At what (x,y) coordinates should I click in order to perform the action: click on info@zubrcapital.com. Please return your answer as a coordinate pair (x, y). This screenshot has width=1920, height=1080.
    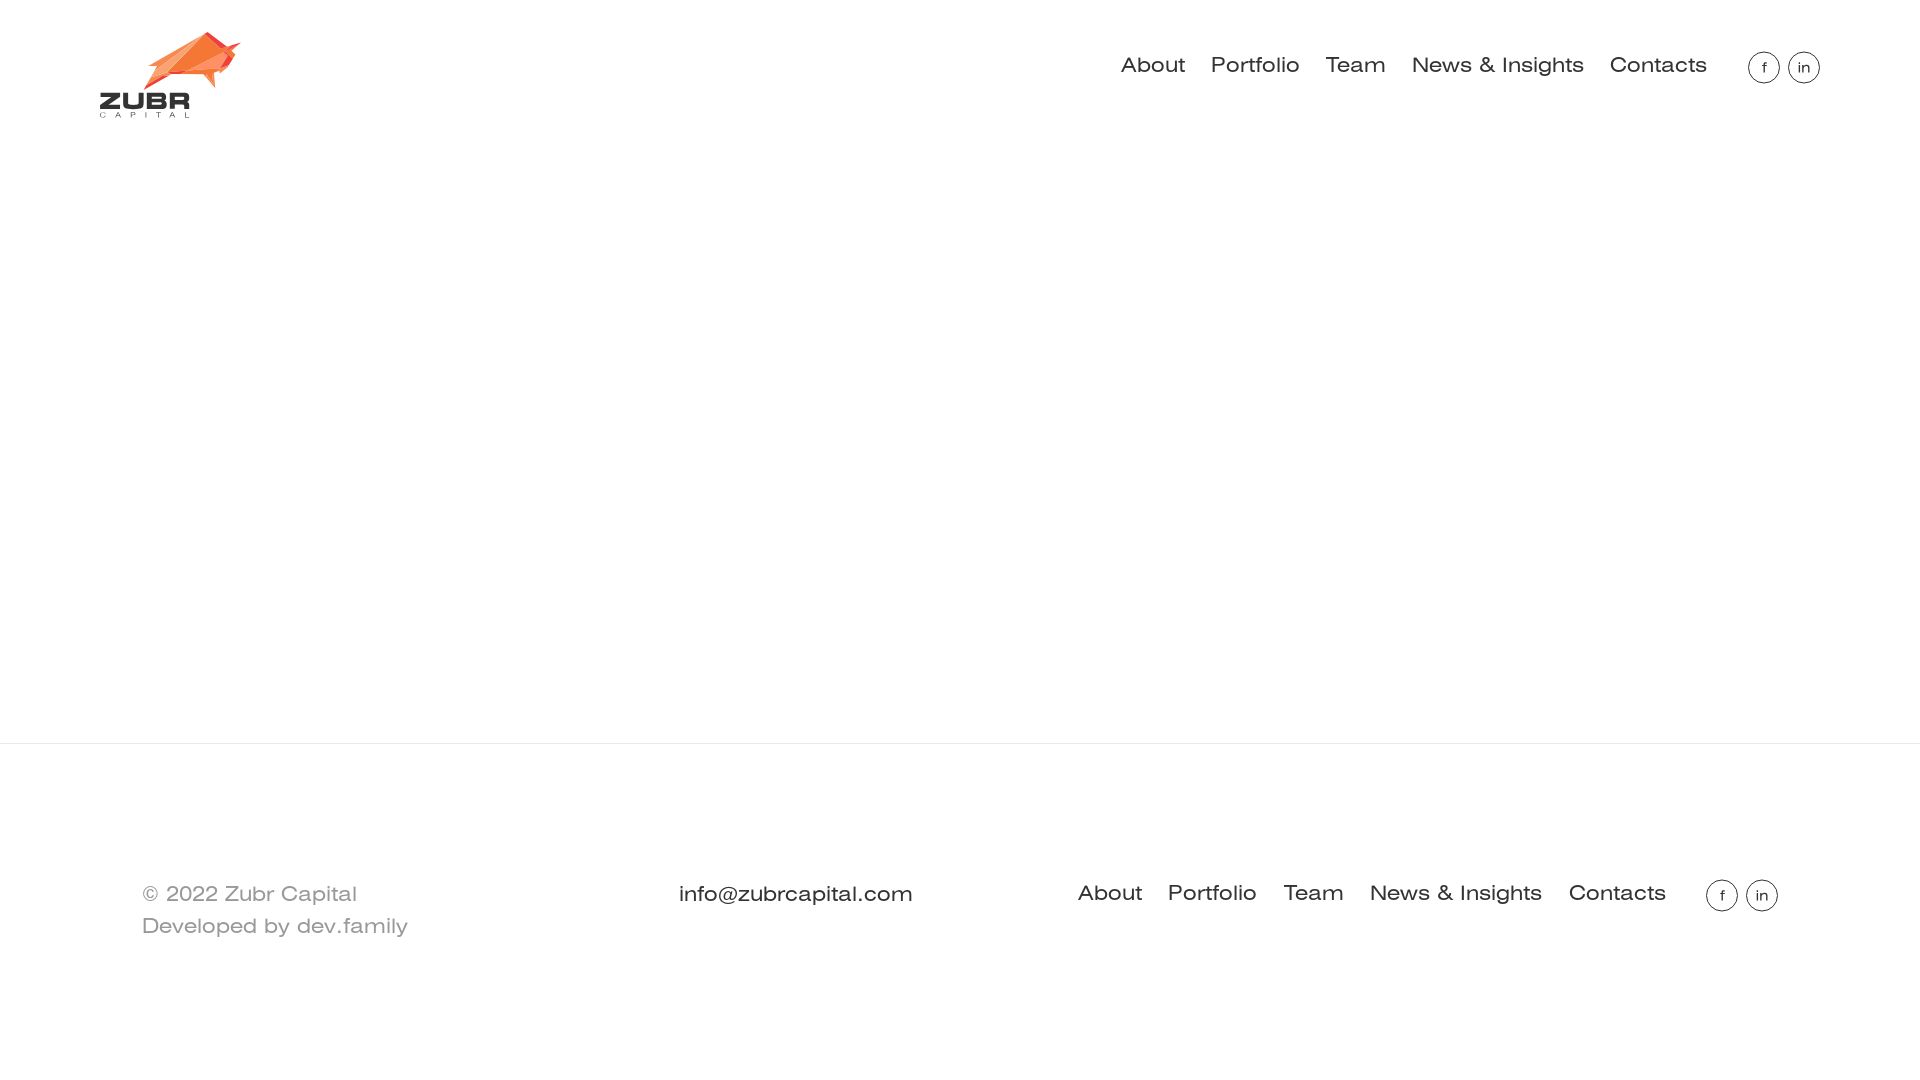
    Looking at the image, I should click on (796, 895).